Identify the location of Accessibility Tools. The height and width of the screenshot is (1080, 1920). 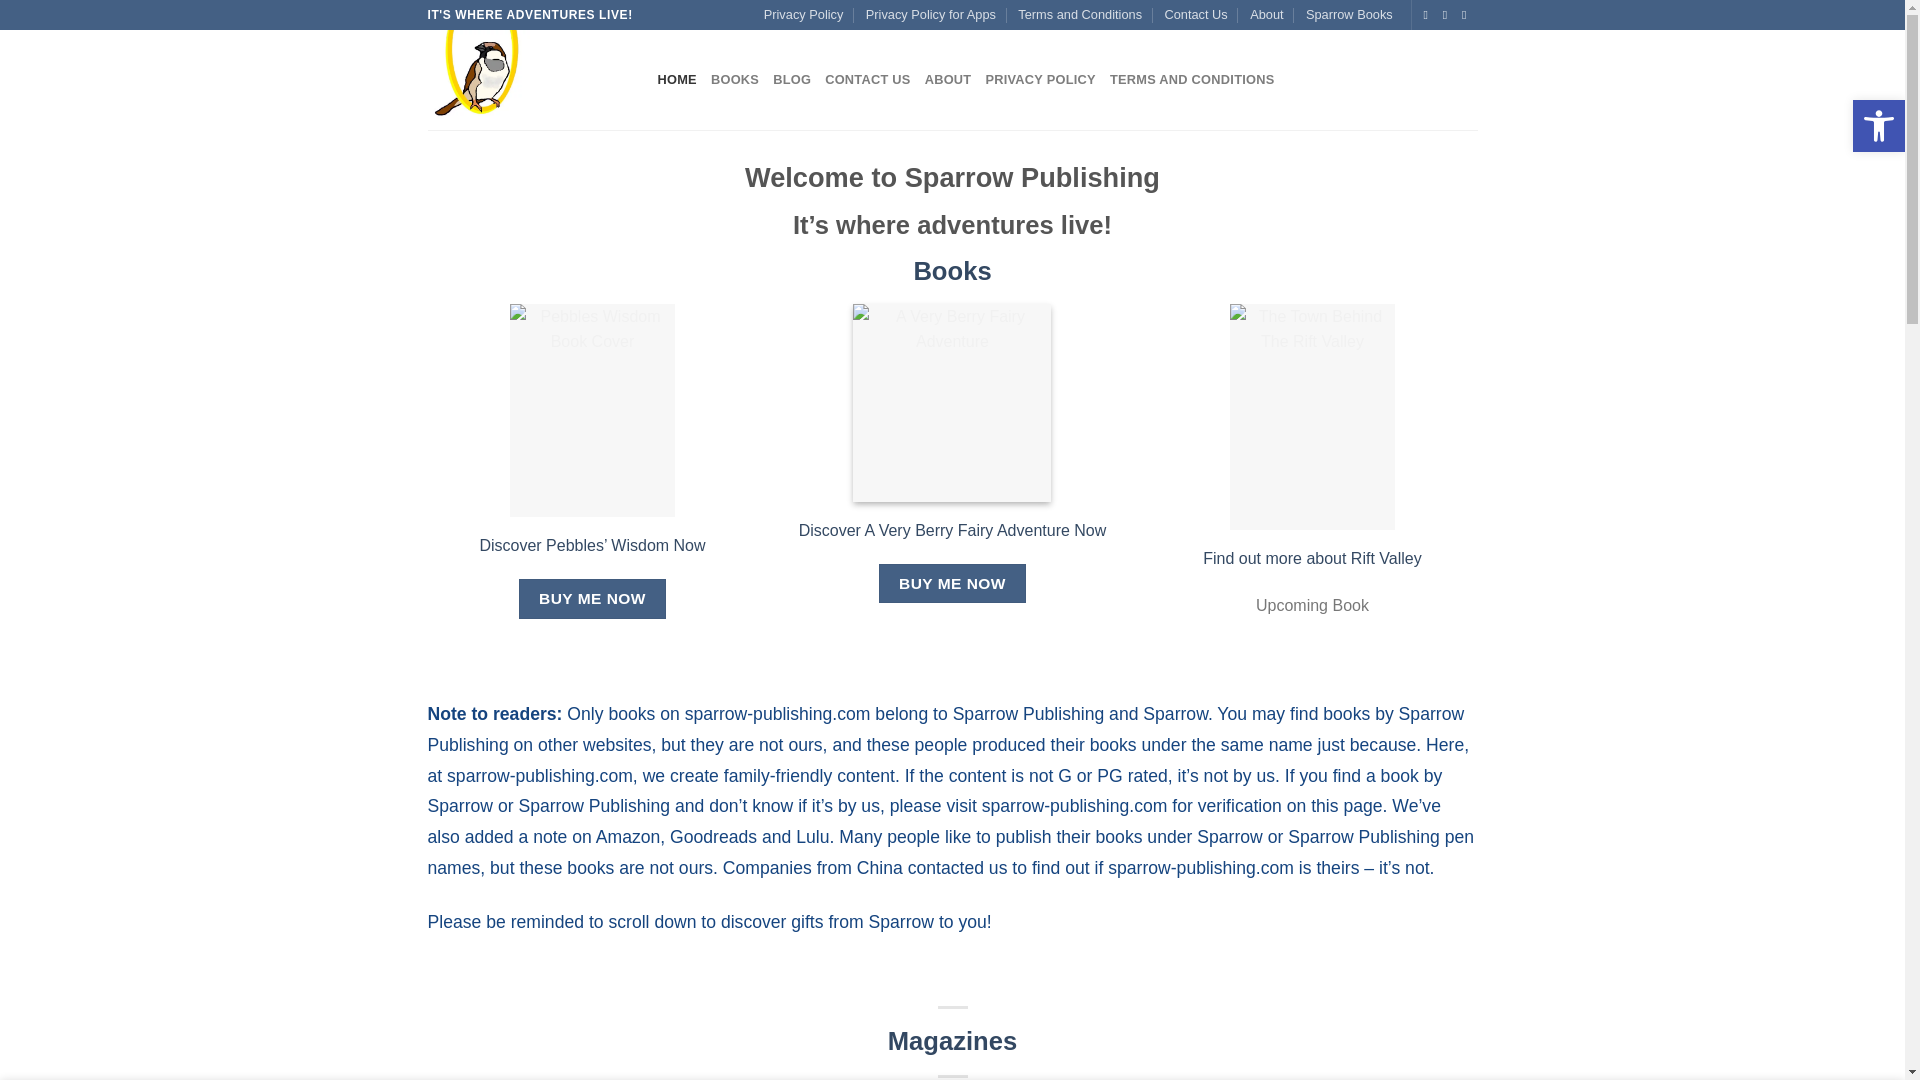
(1878, 126).